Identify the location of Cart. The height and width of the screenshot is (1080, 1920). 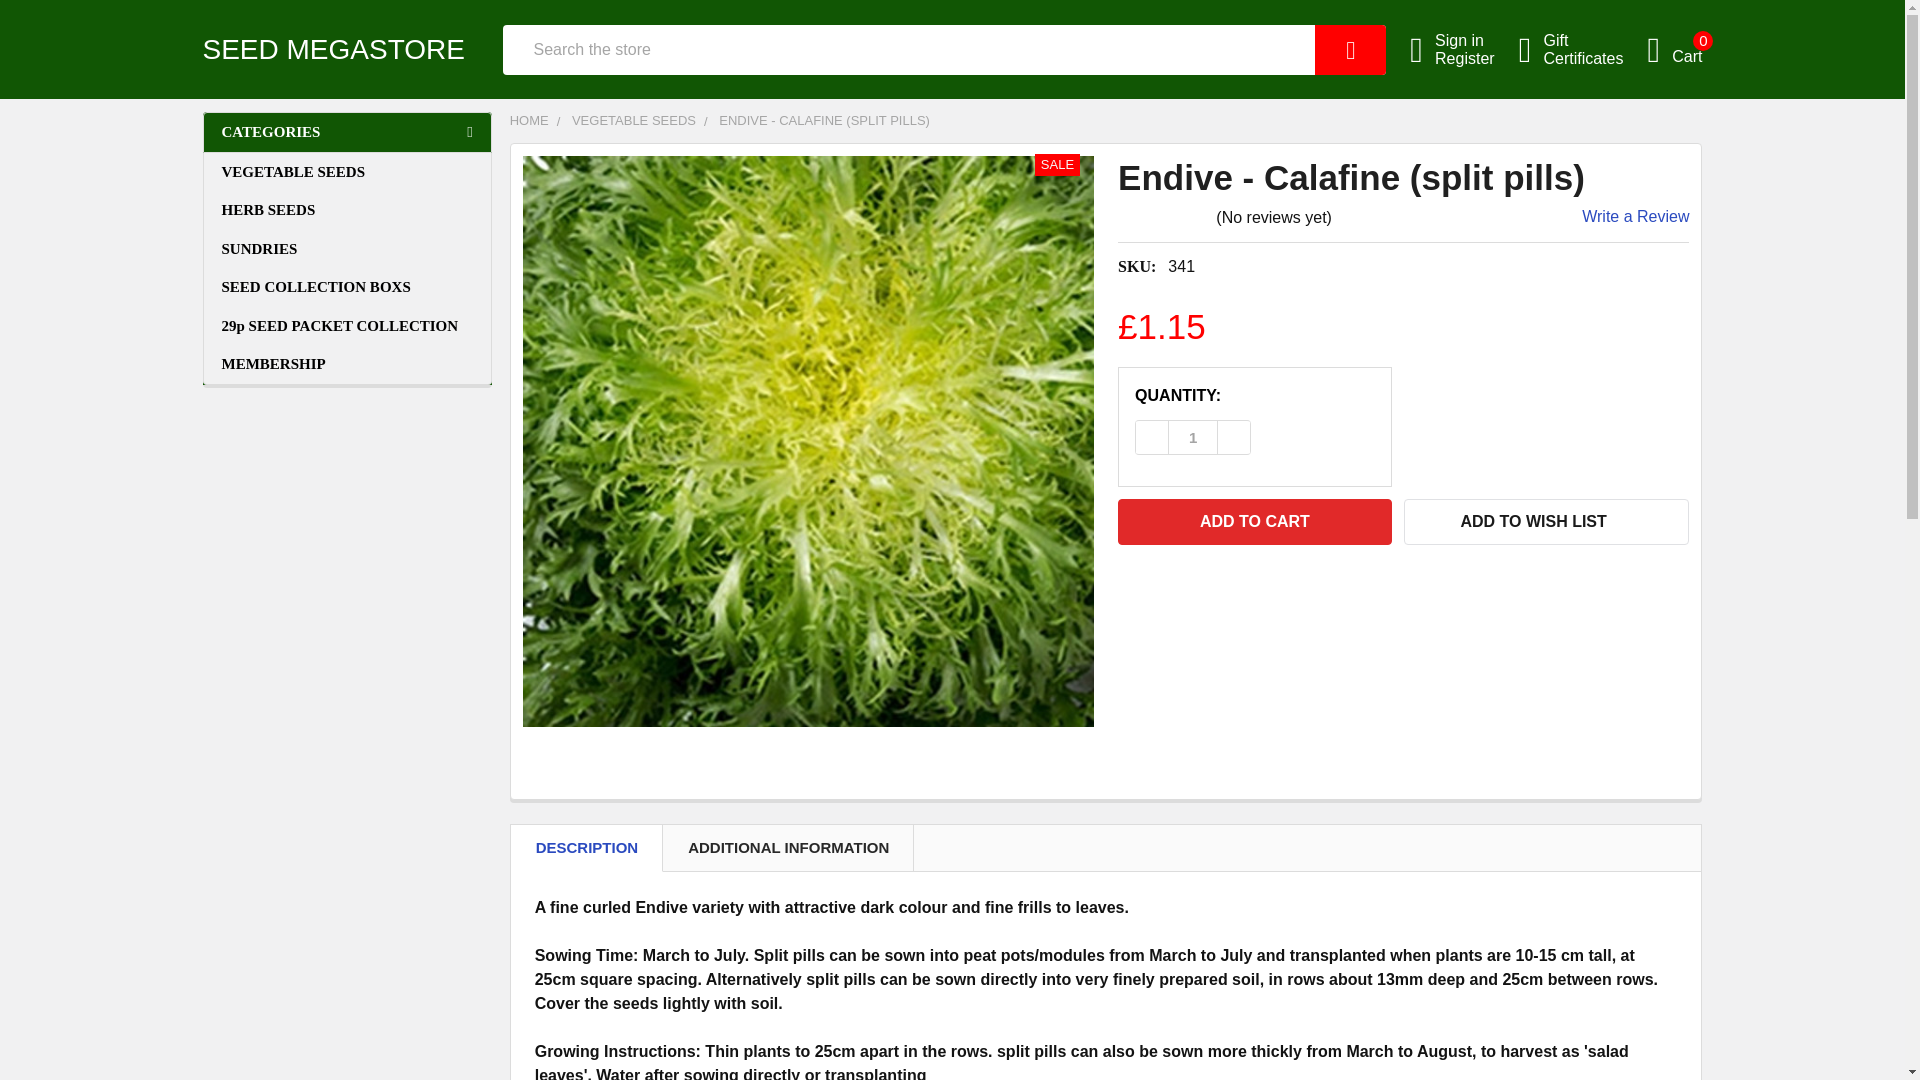
(1674, 49).